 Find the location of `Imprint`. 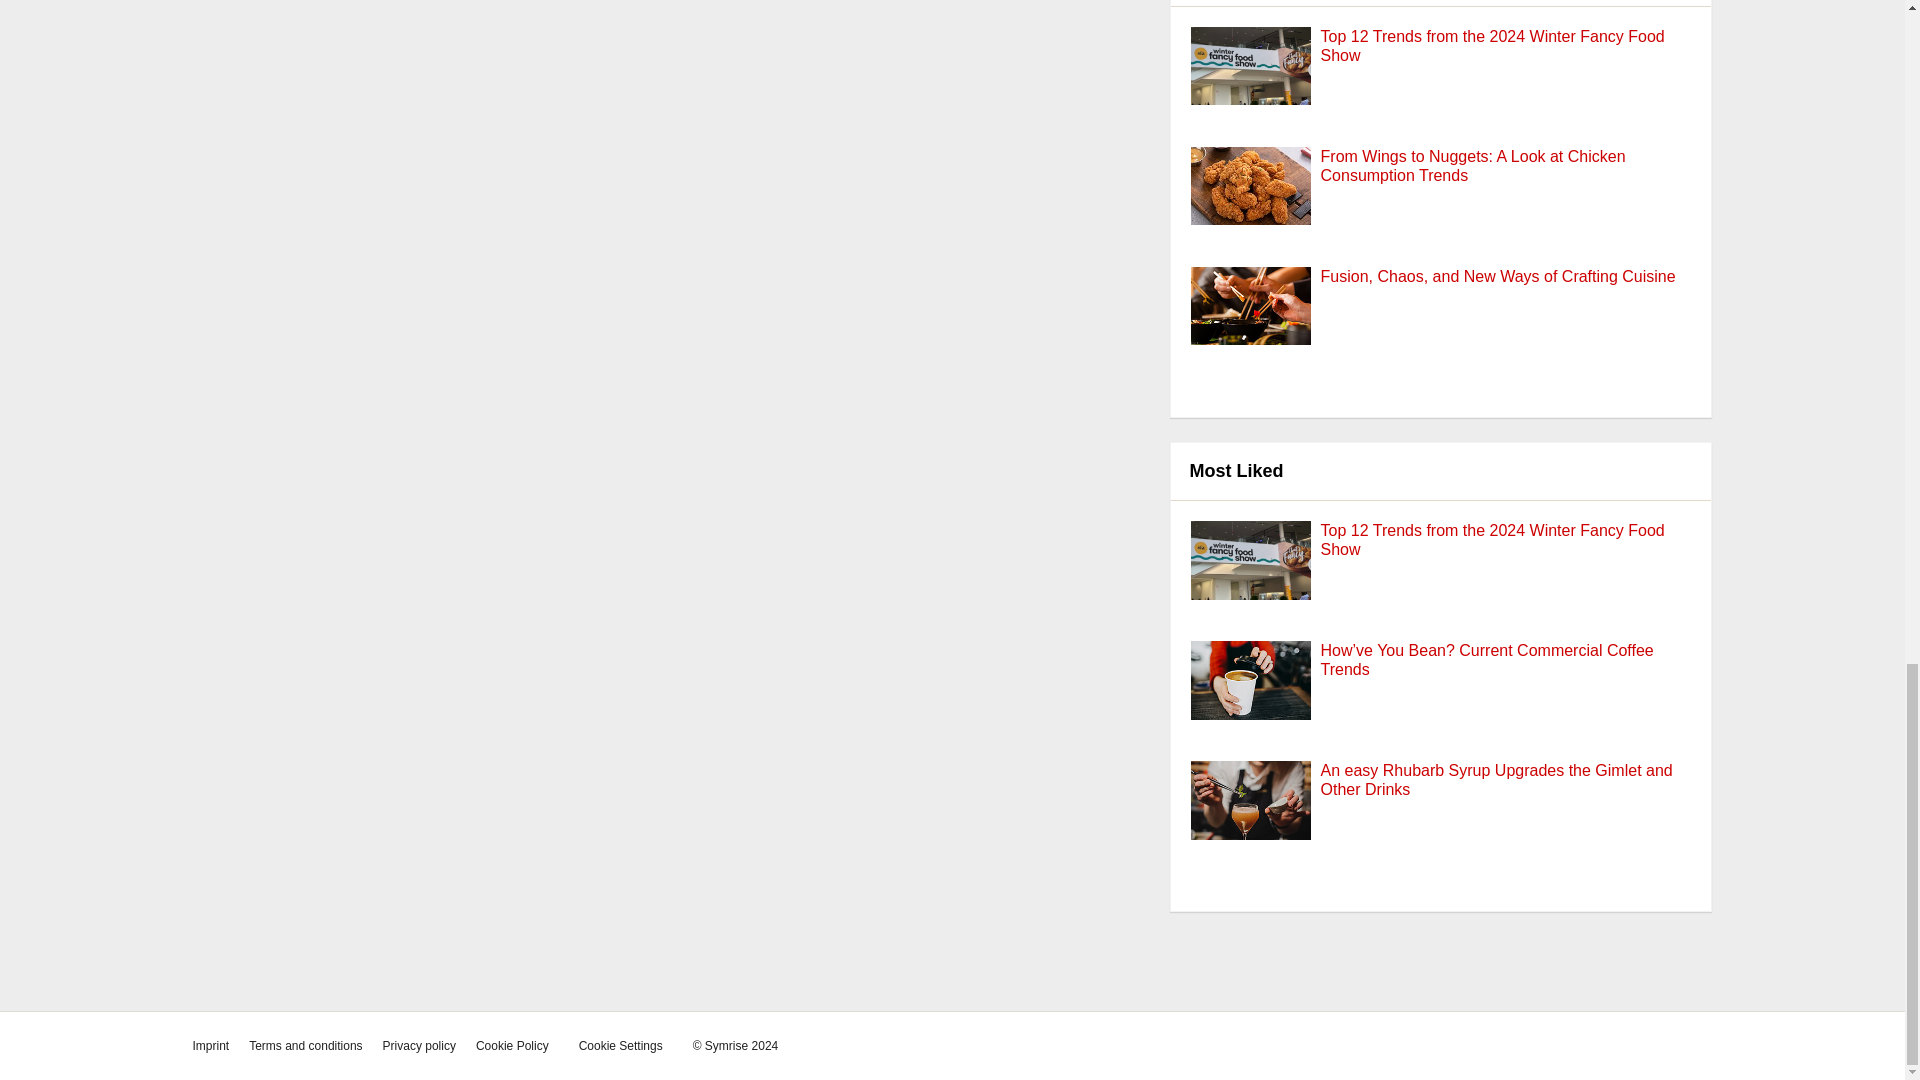

Imprint is located at coordinates (210, 1046).